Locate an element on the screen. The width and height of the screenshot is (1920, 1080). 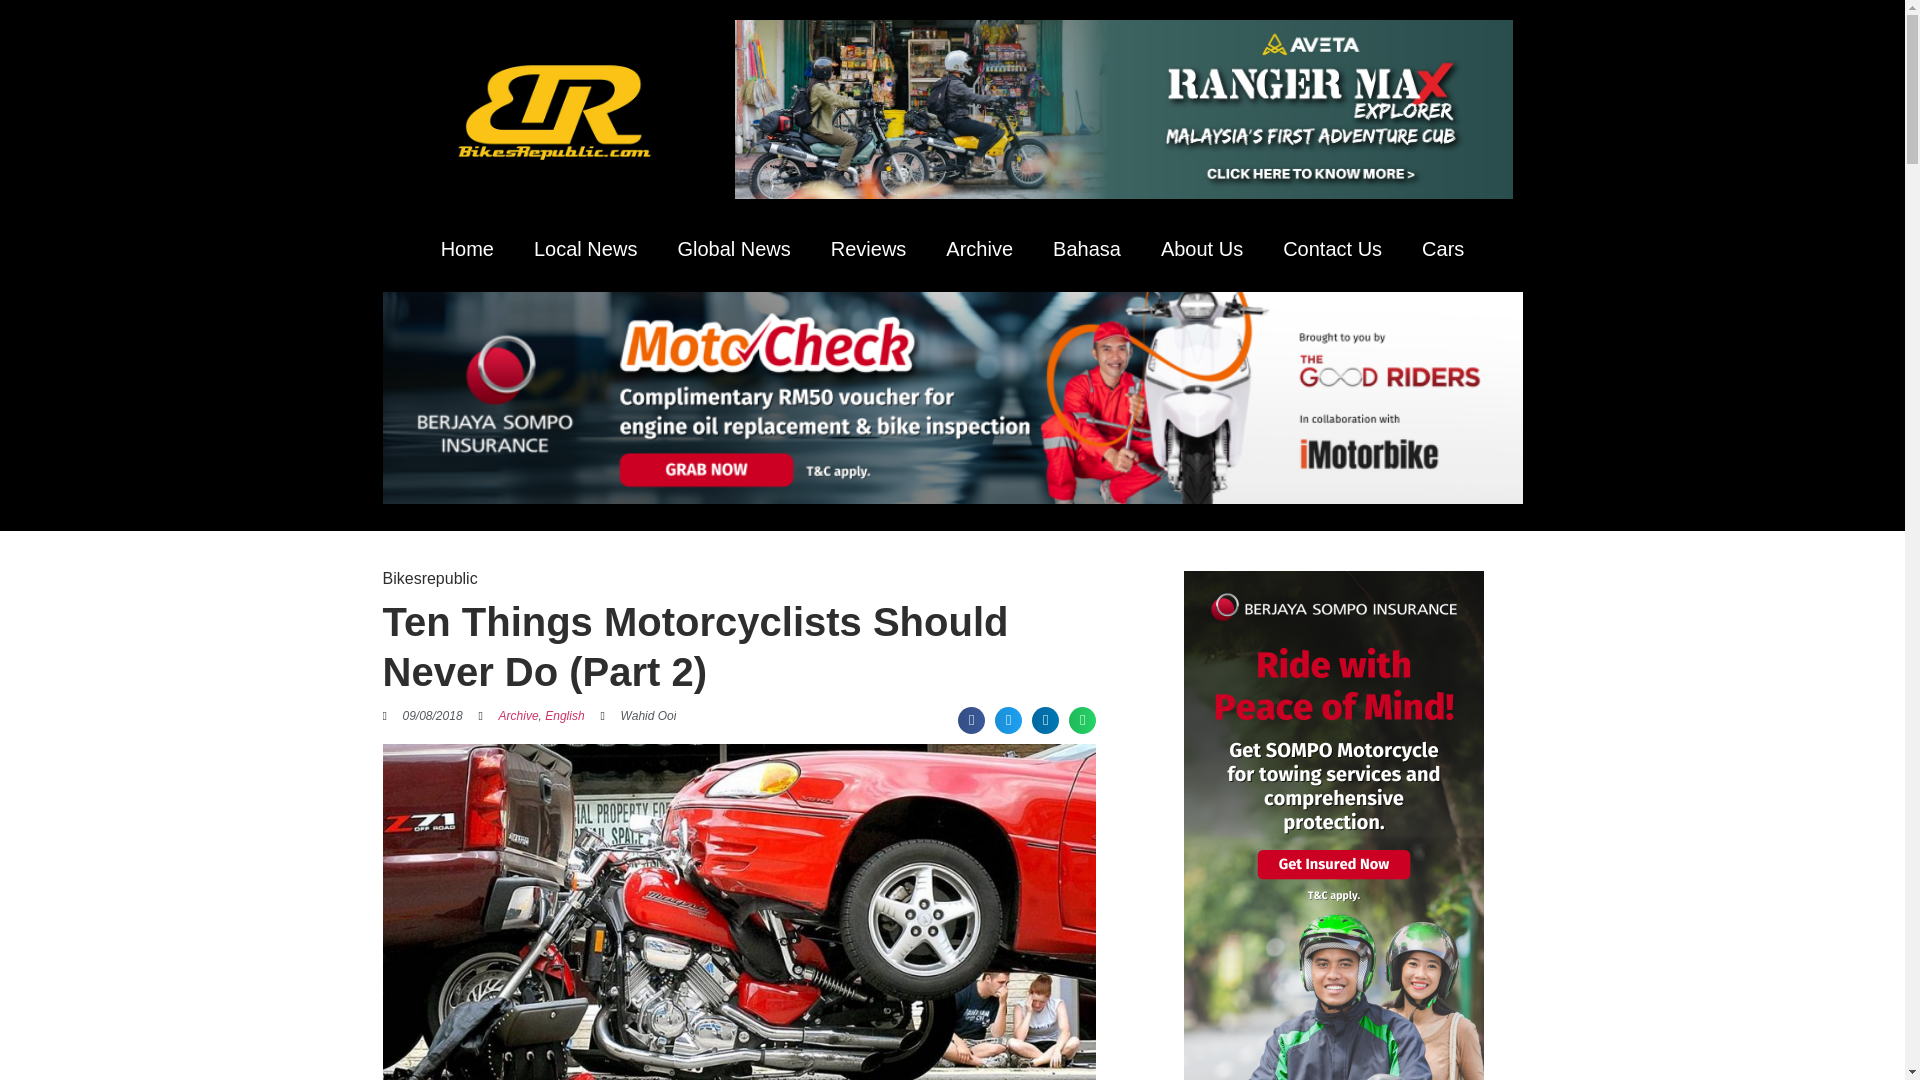
Local News is located at coordinates (585, 248).